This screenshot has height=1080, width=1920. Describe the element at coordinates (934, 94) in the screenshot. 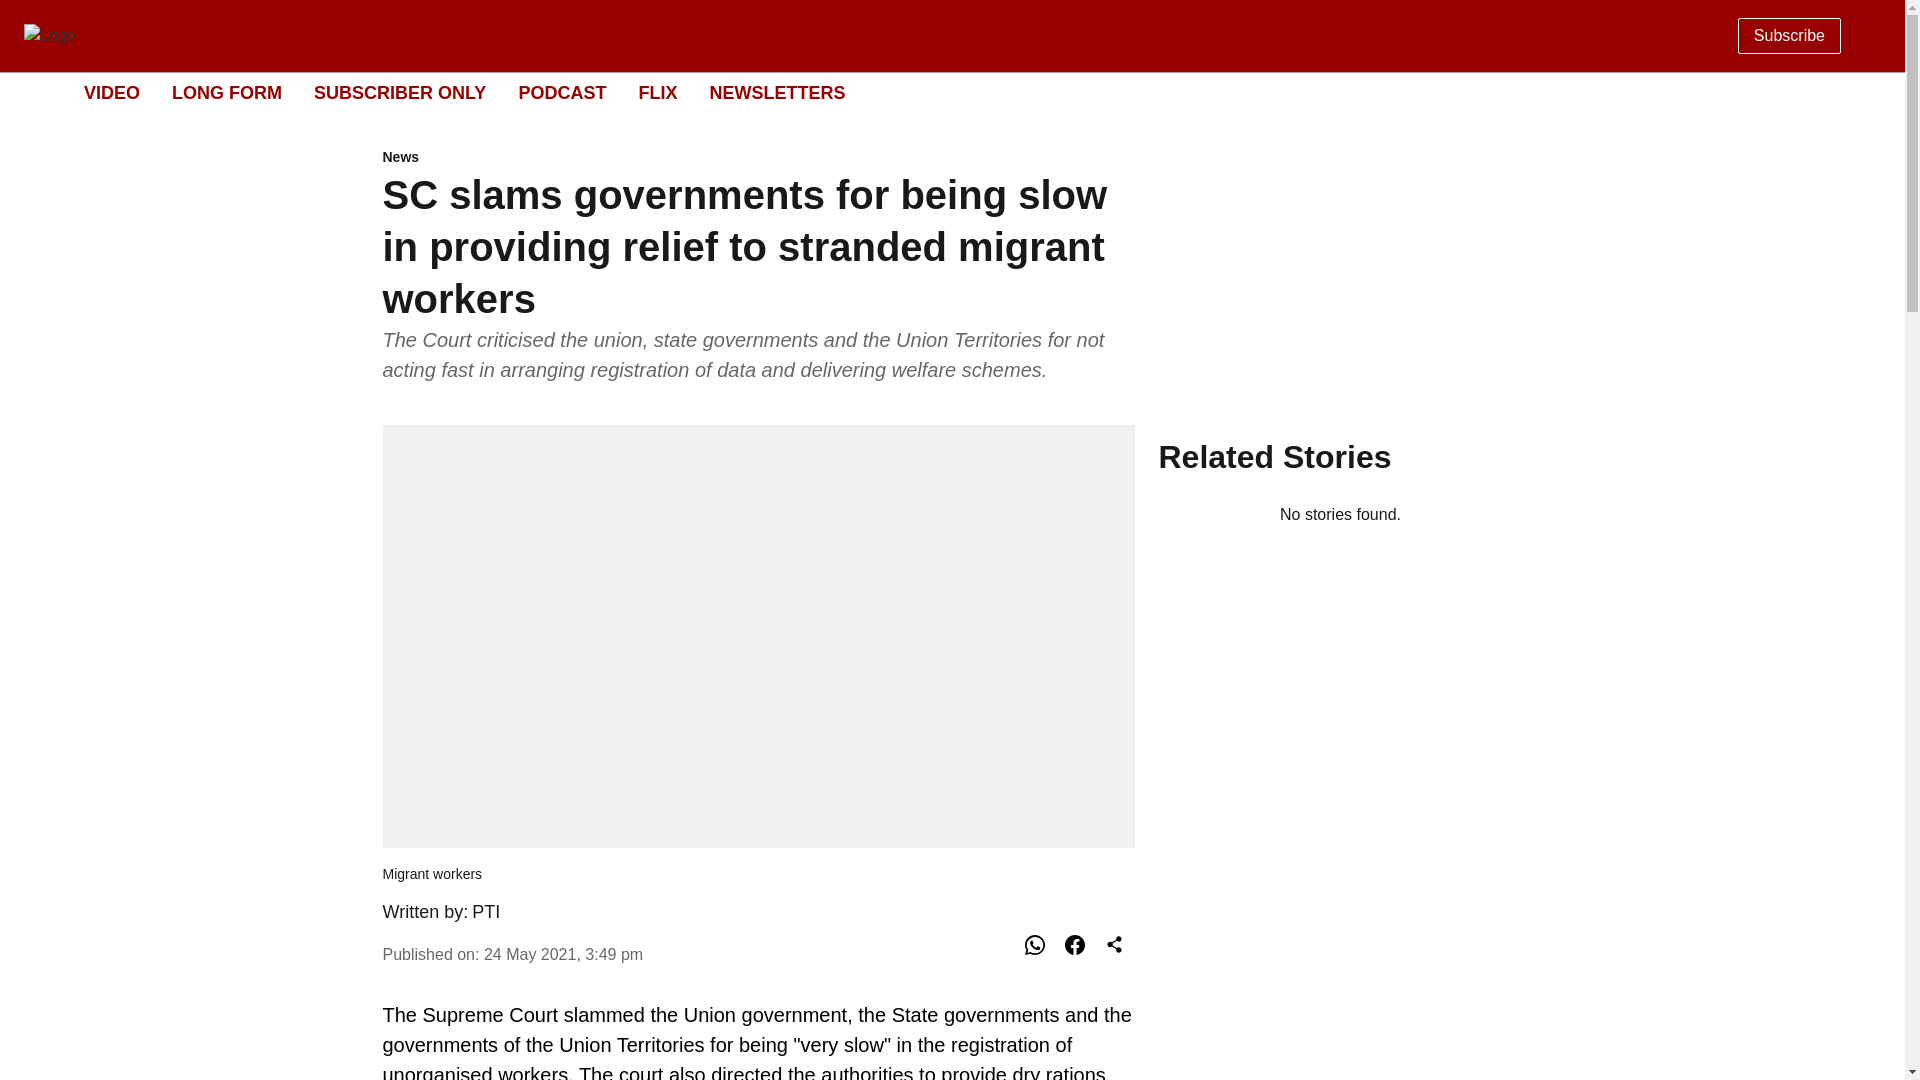

I see `NEWSLETTERS` at that location.